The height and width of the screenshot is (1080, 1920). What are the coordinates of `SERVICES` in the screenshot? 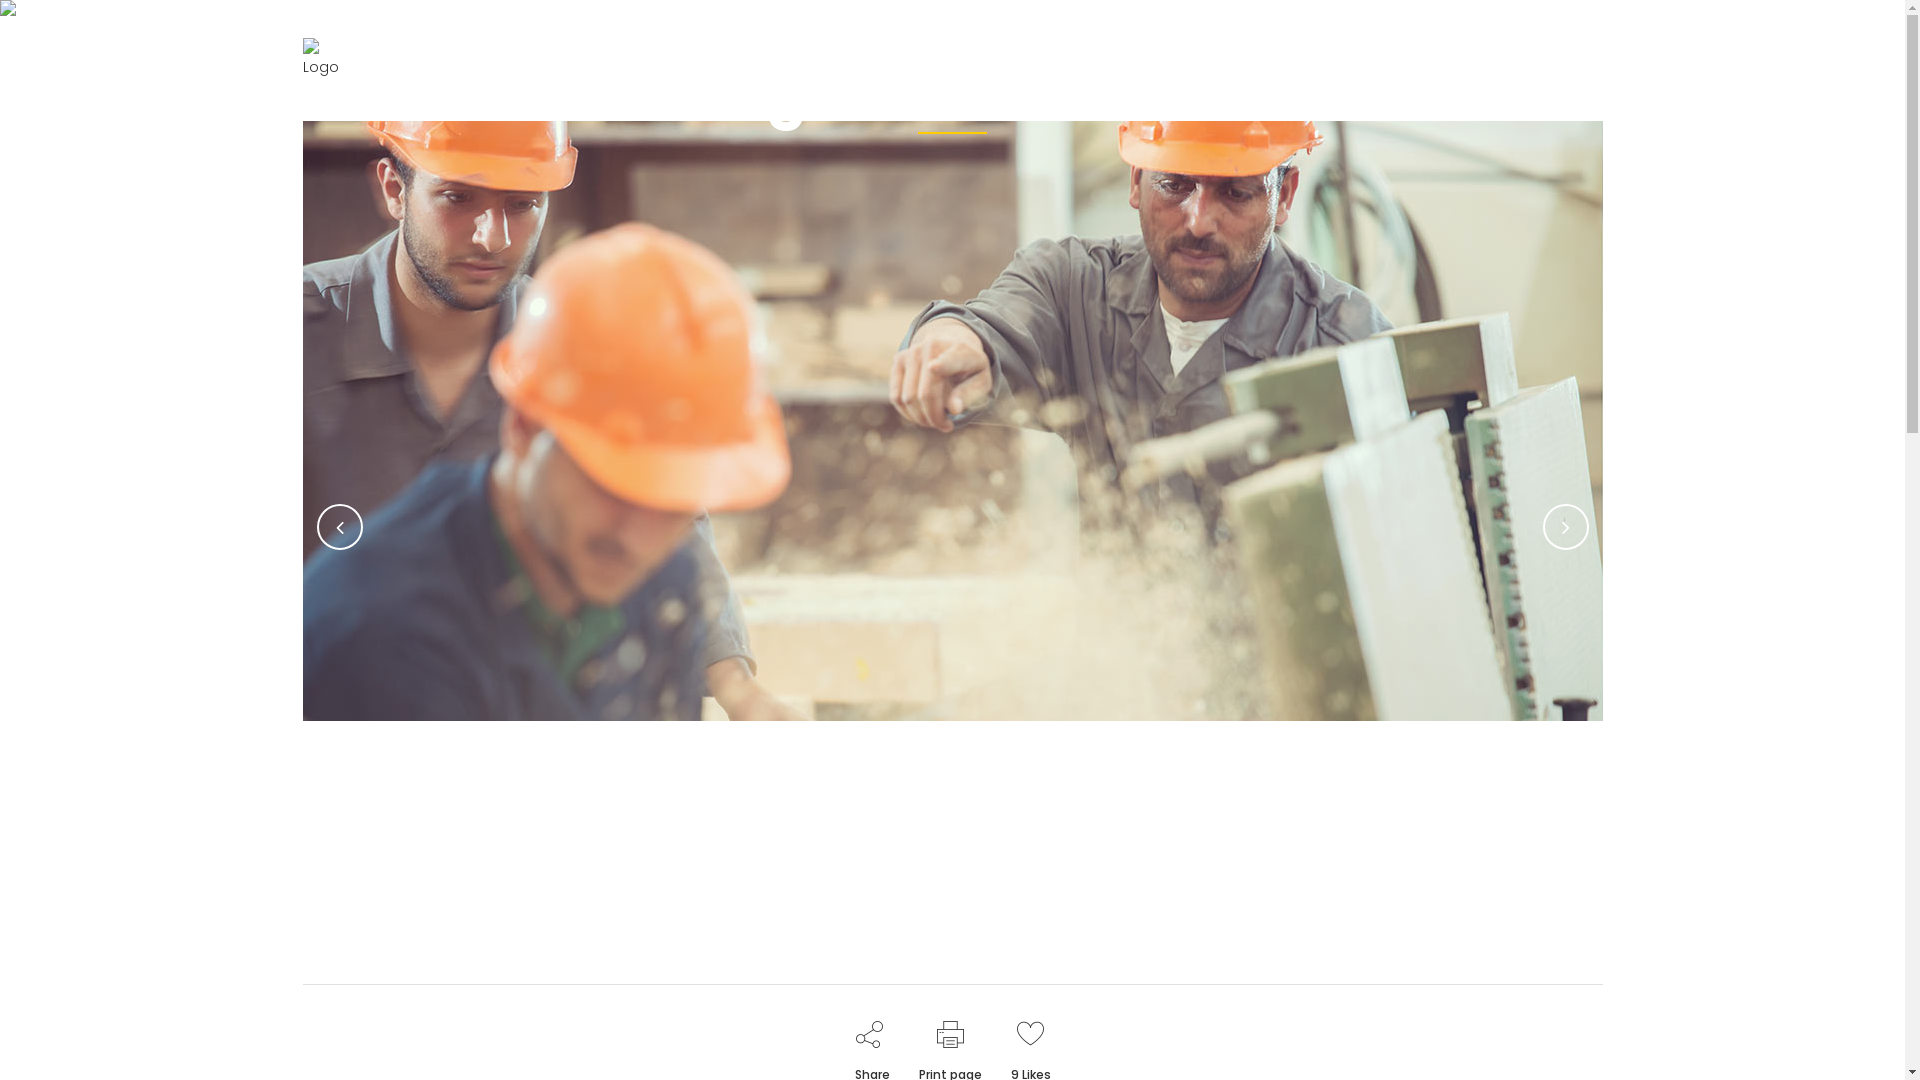 It's located at (1126, 68).